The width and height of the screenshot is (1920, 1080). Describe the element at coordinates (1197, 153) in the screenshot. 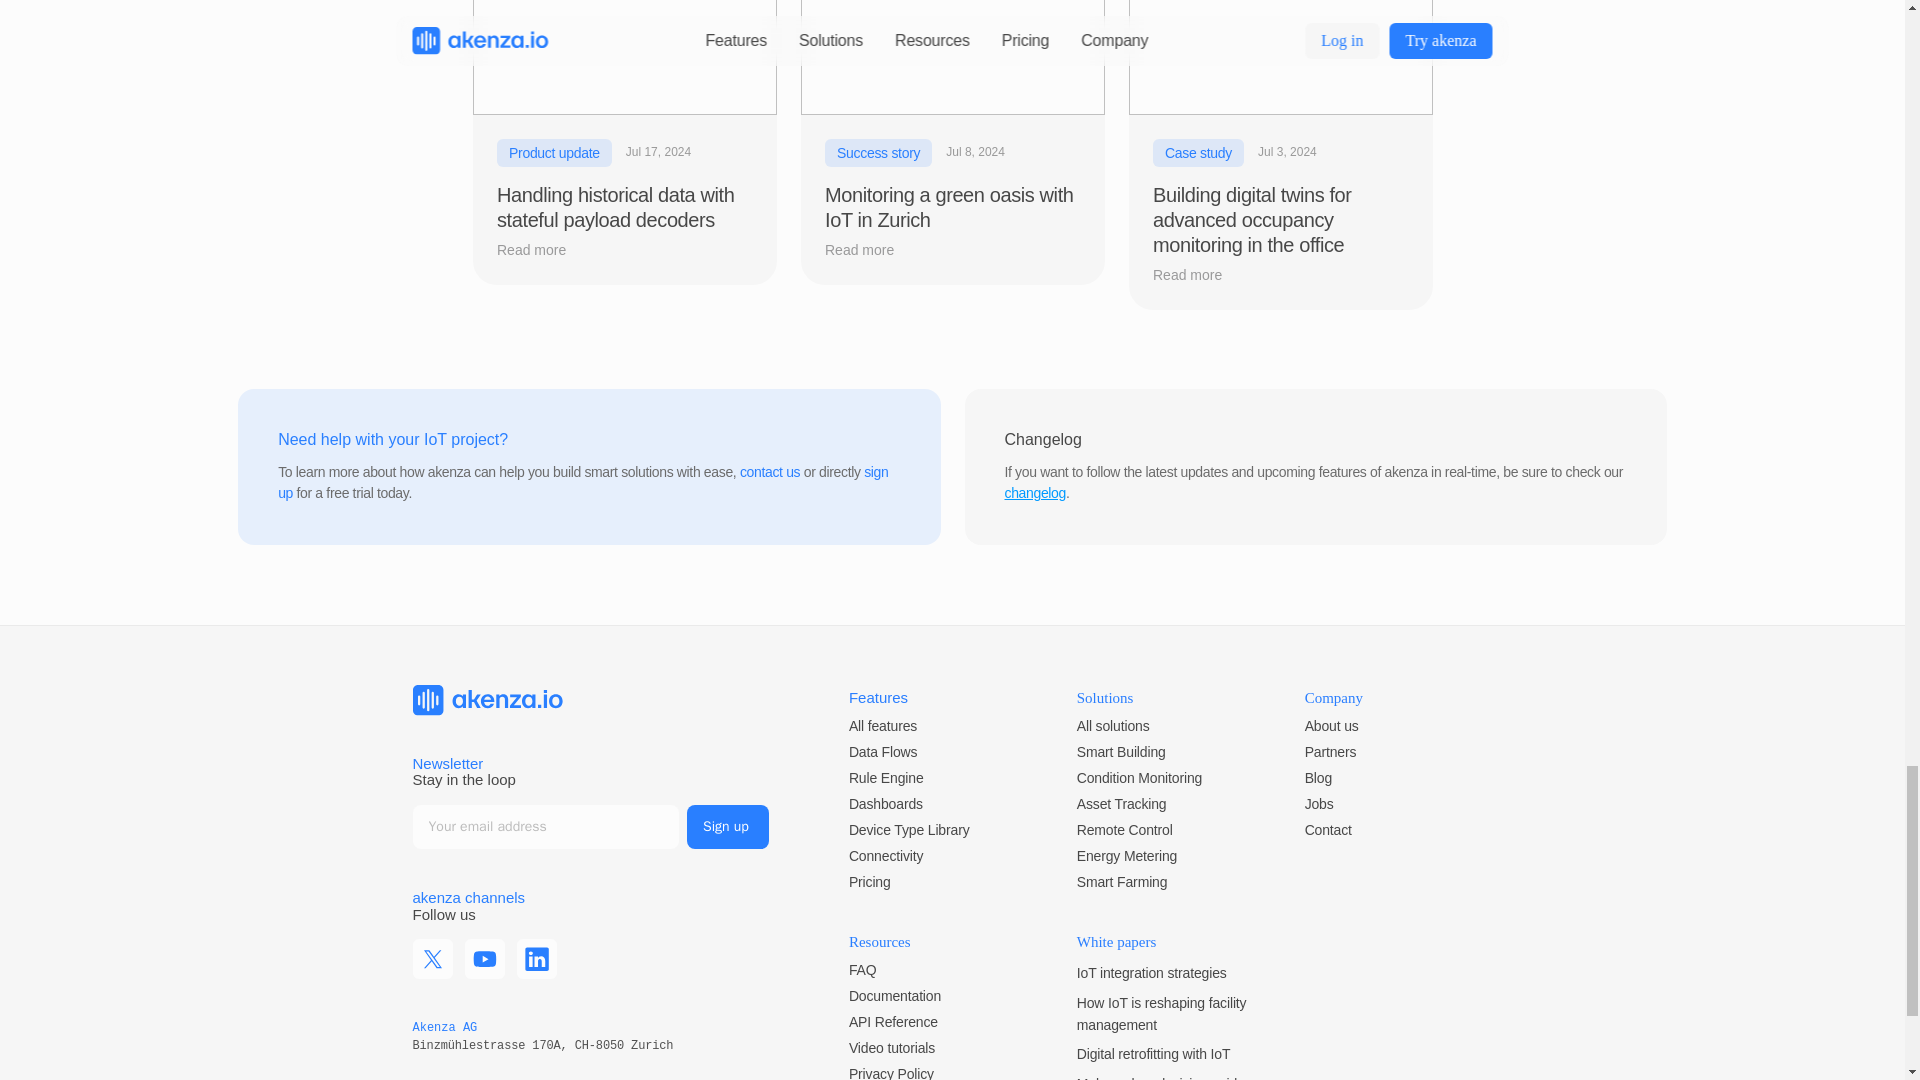

I see `Case study` at that location.